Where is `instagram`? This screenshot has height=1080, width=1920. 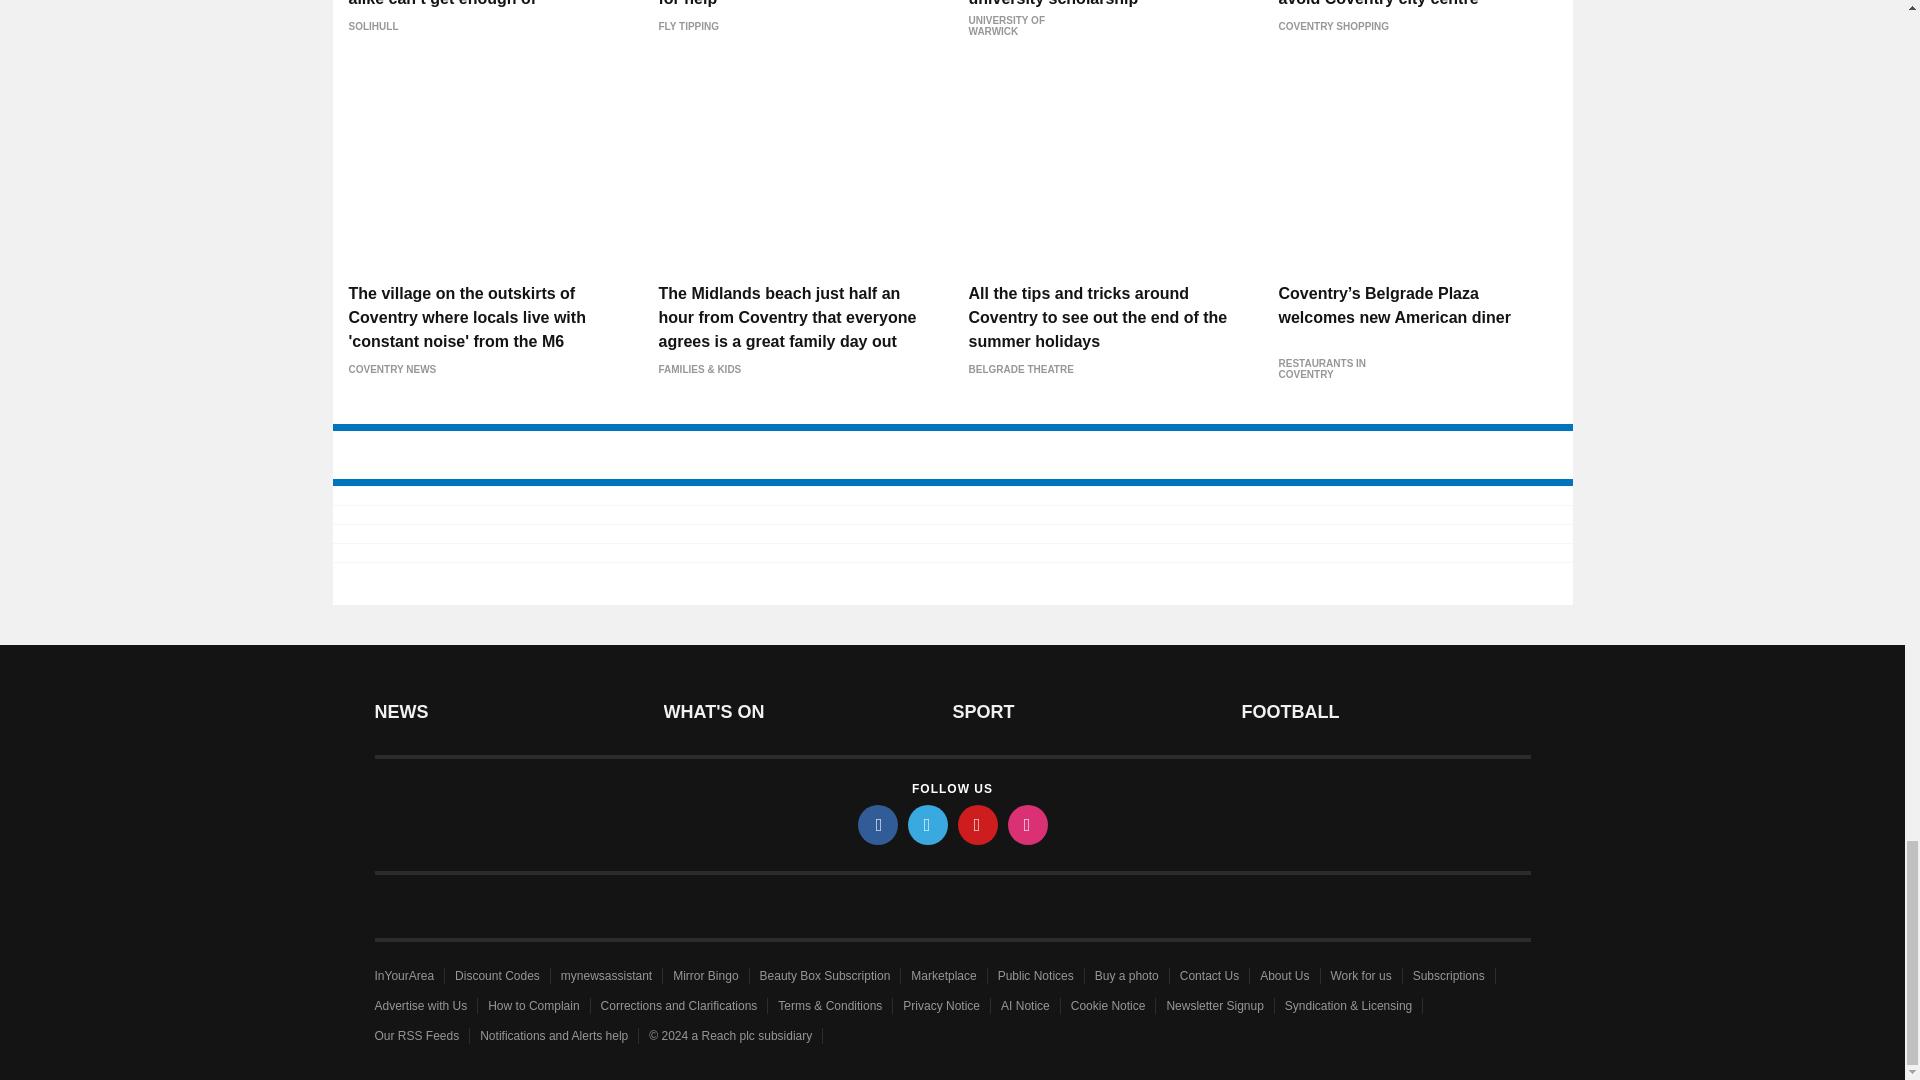
instagram is located at coordinates (1028, 824).